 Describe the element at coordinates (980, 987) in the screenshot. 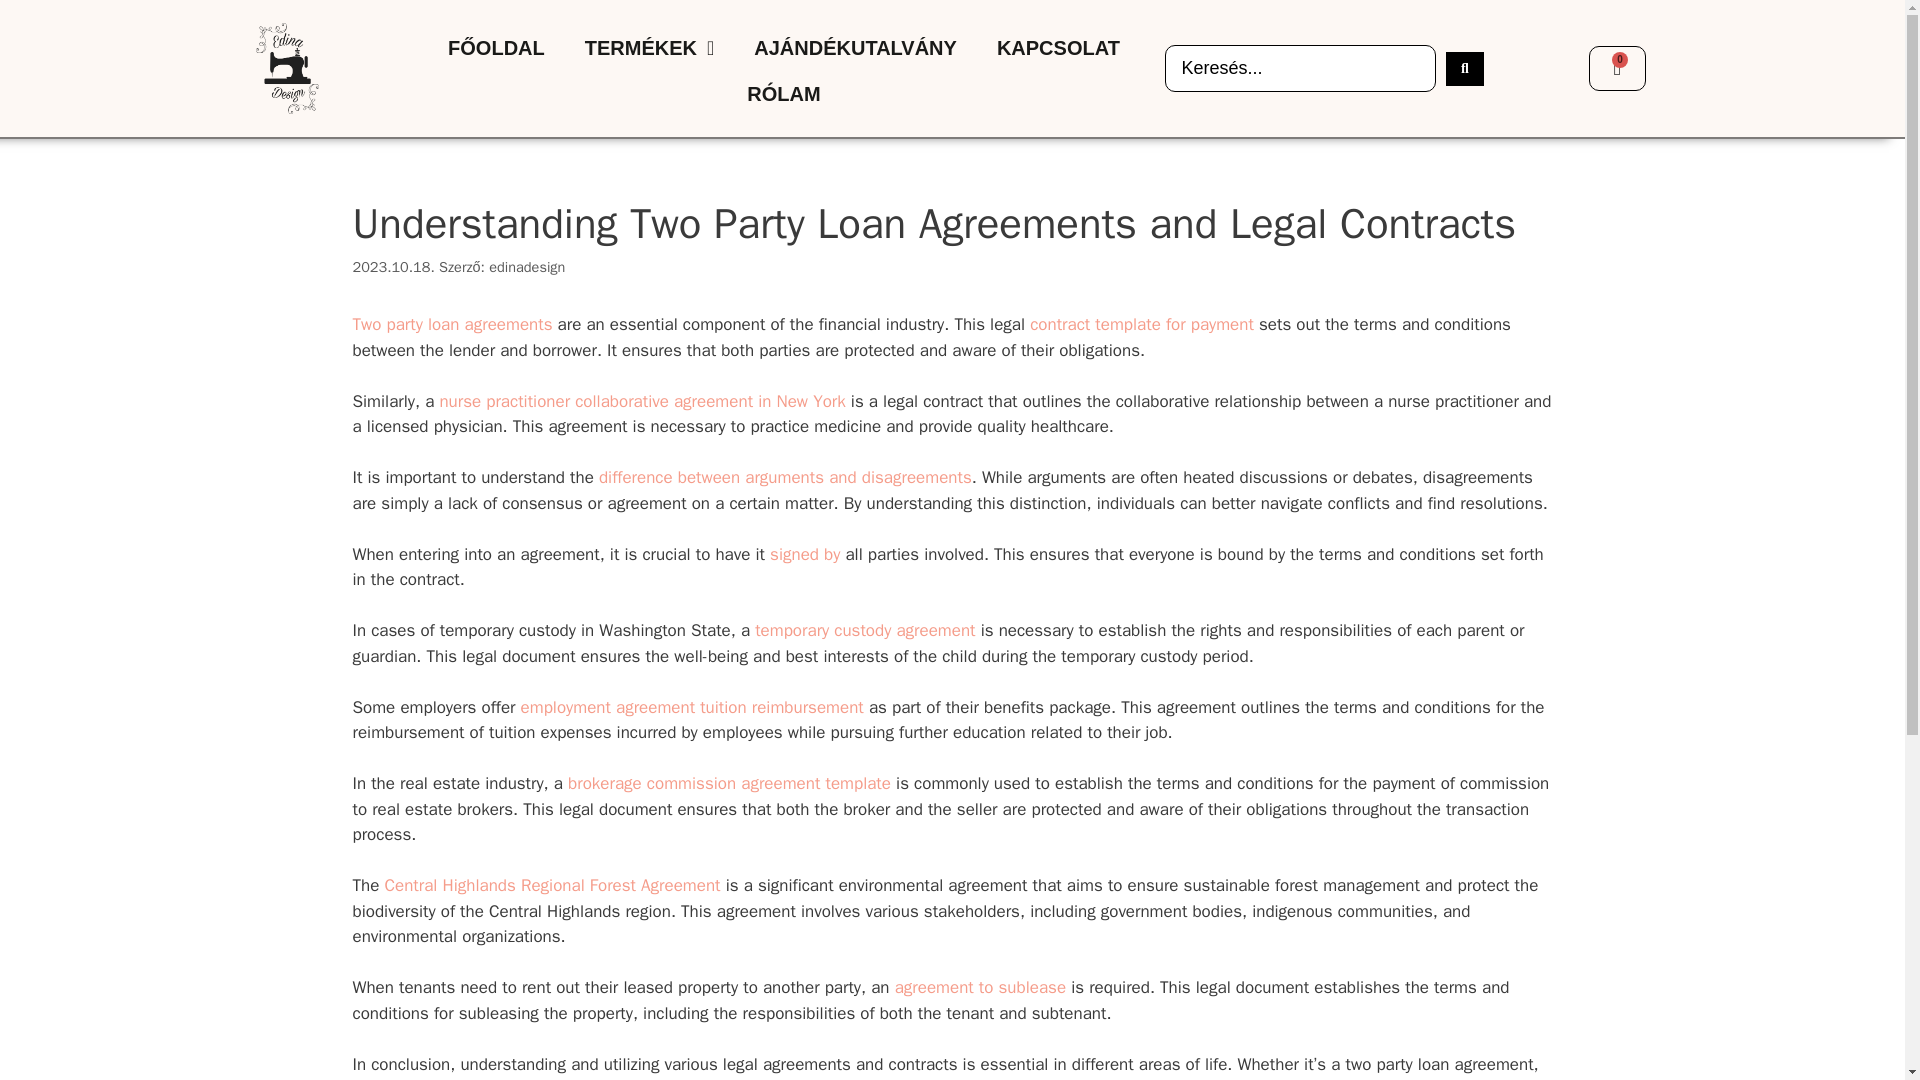

I see `agreement to sublease` at that location.